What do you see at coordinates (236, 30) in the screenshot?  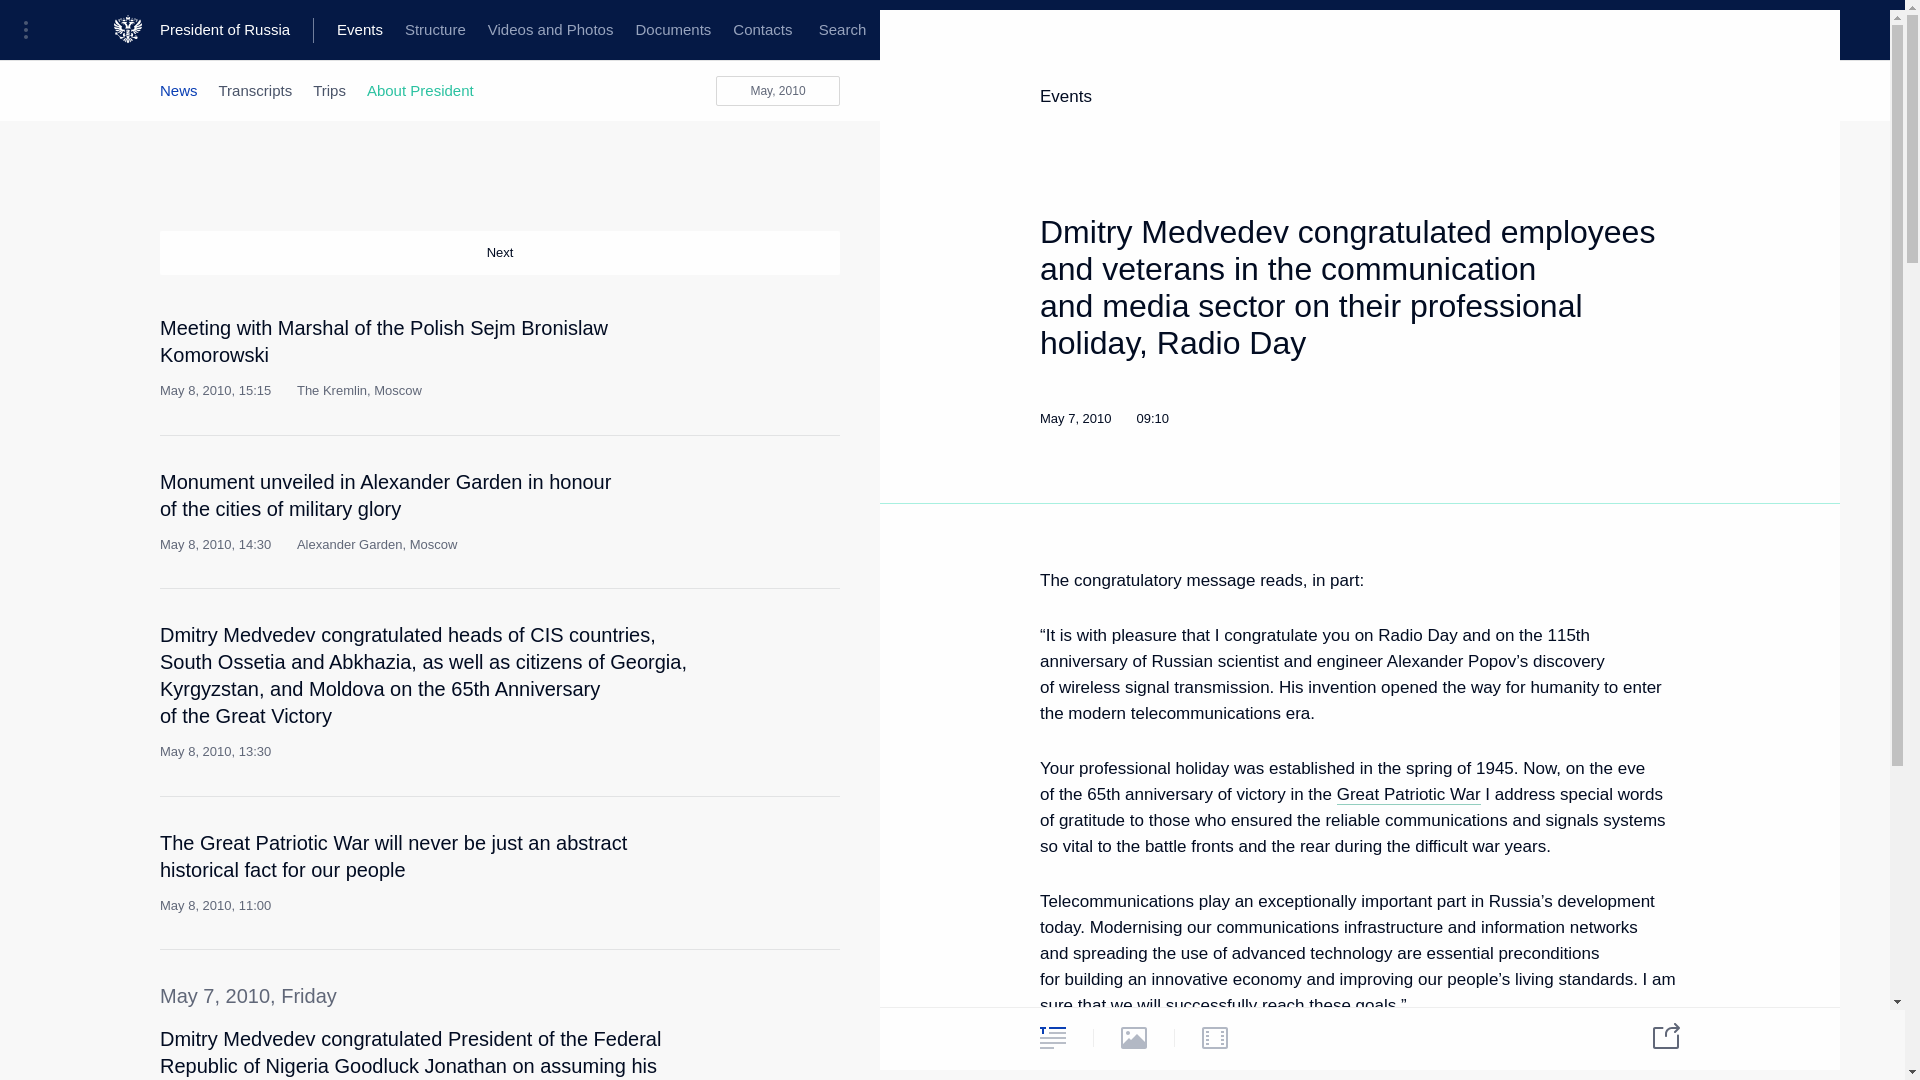 I see `President of Russia` at bounding box center [236, 30].